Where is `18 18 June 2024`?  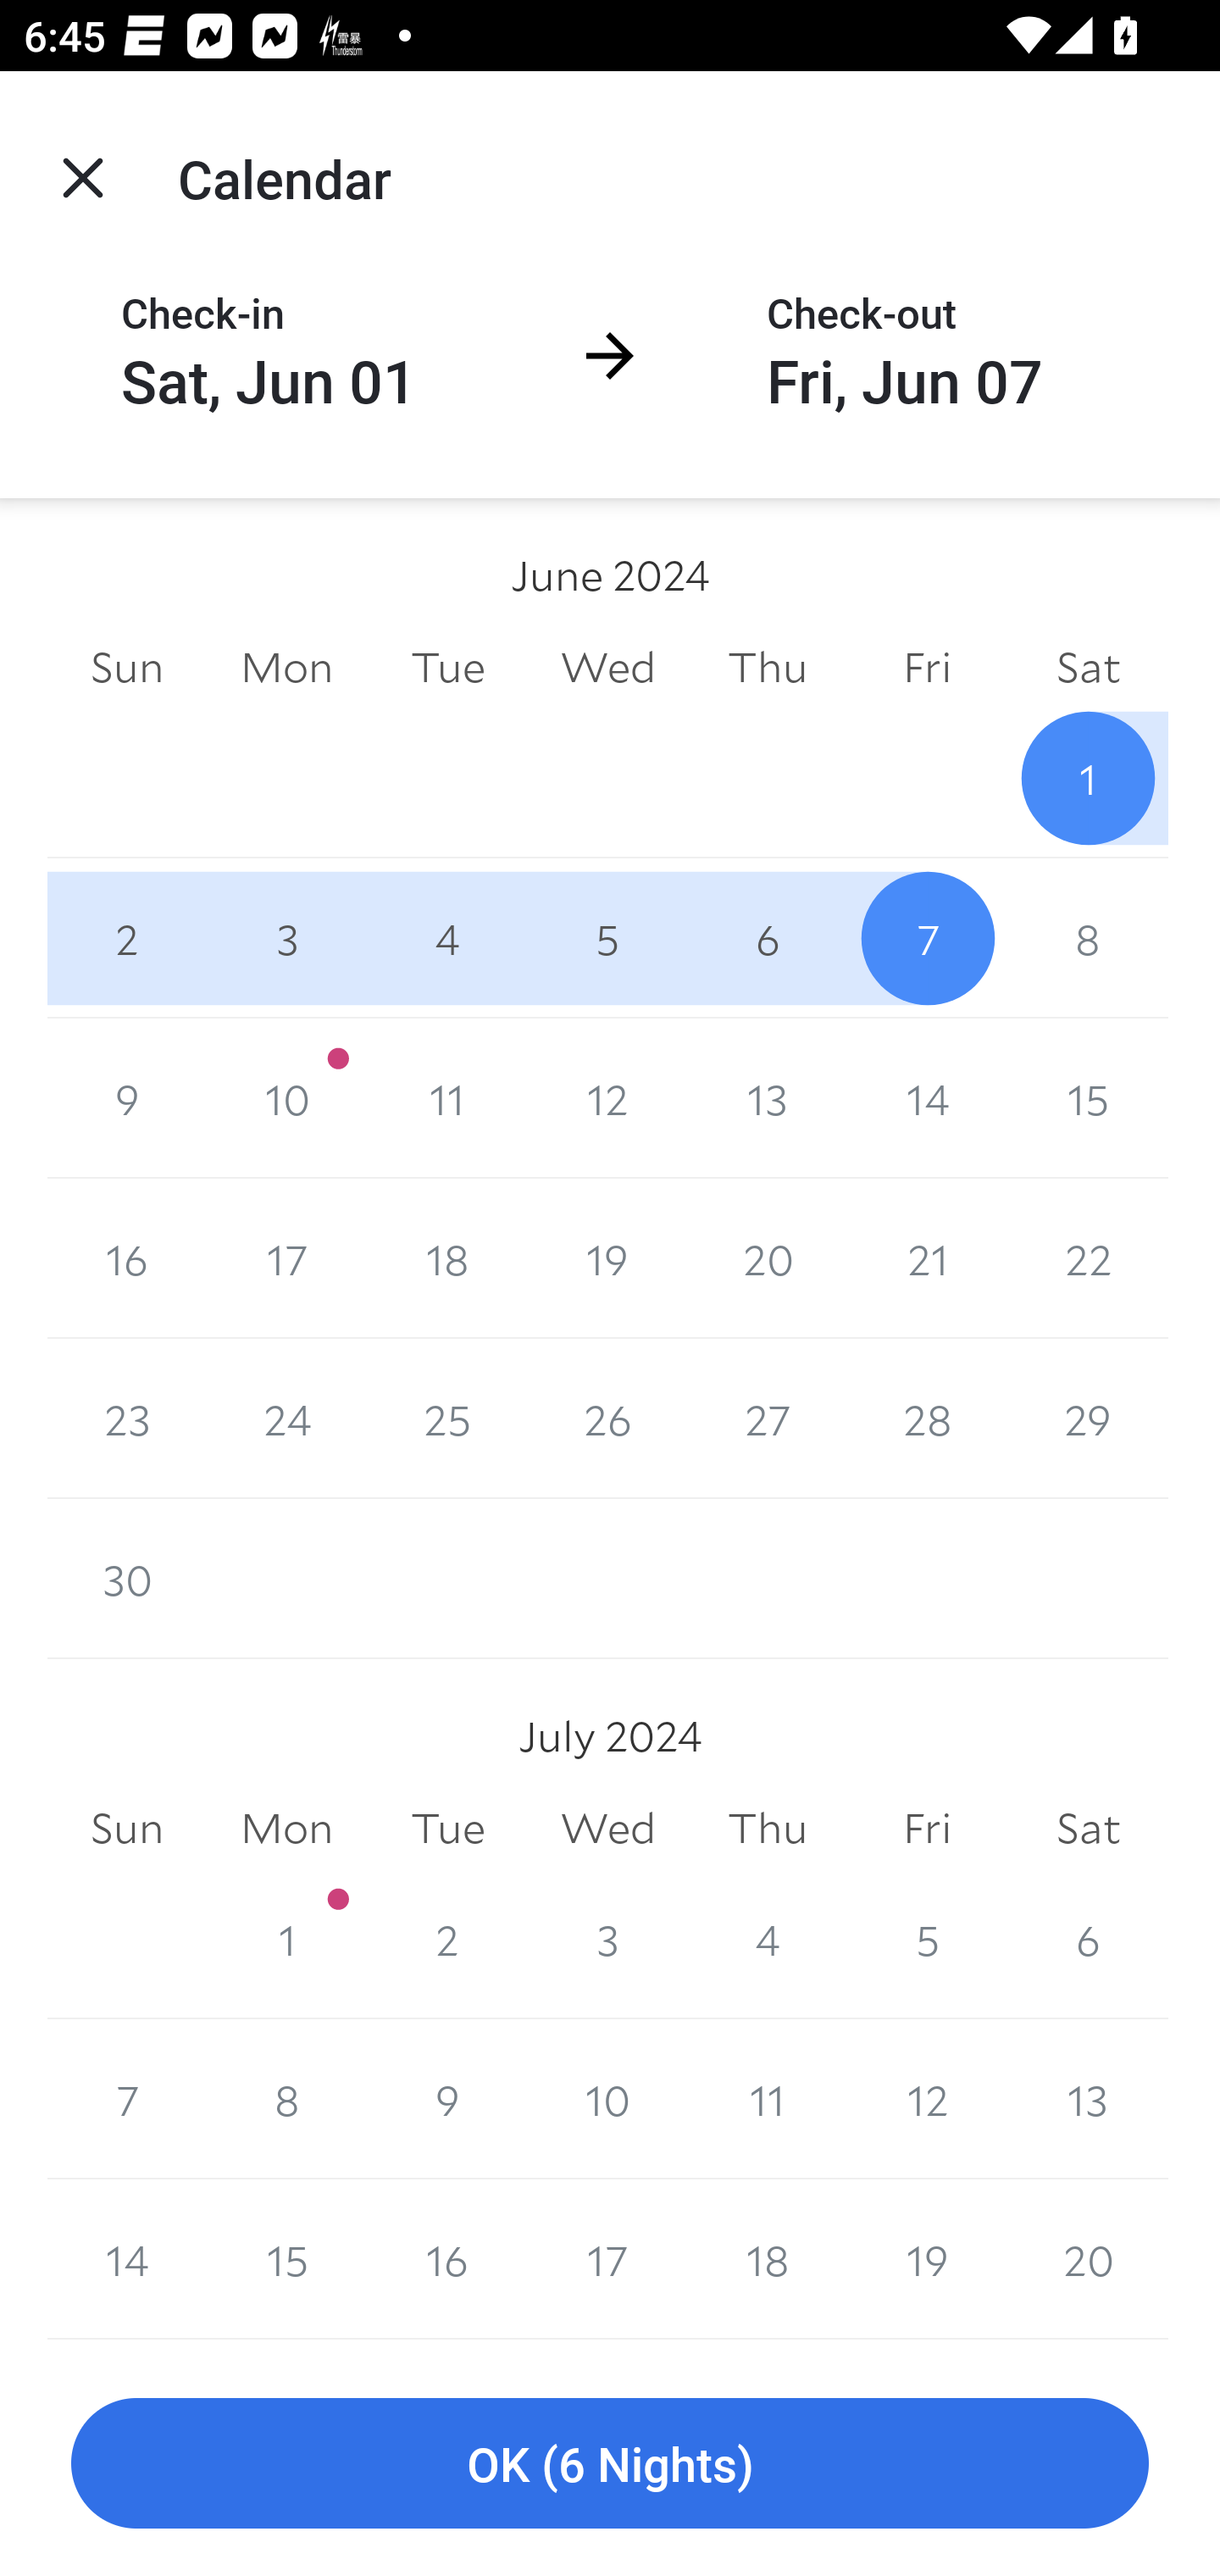
18 18 June 2024 is located at coordinates (447, 1259).